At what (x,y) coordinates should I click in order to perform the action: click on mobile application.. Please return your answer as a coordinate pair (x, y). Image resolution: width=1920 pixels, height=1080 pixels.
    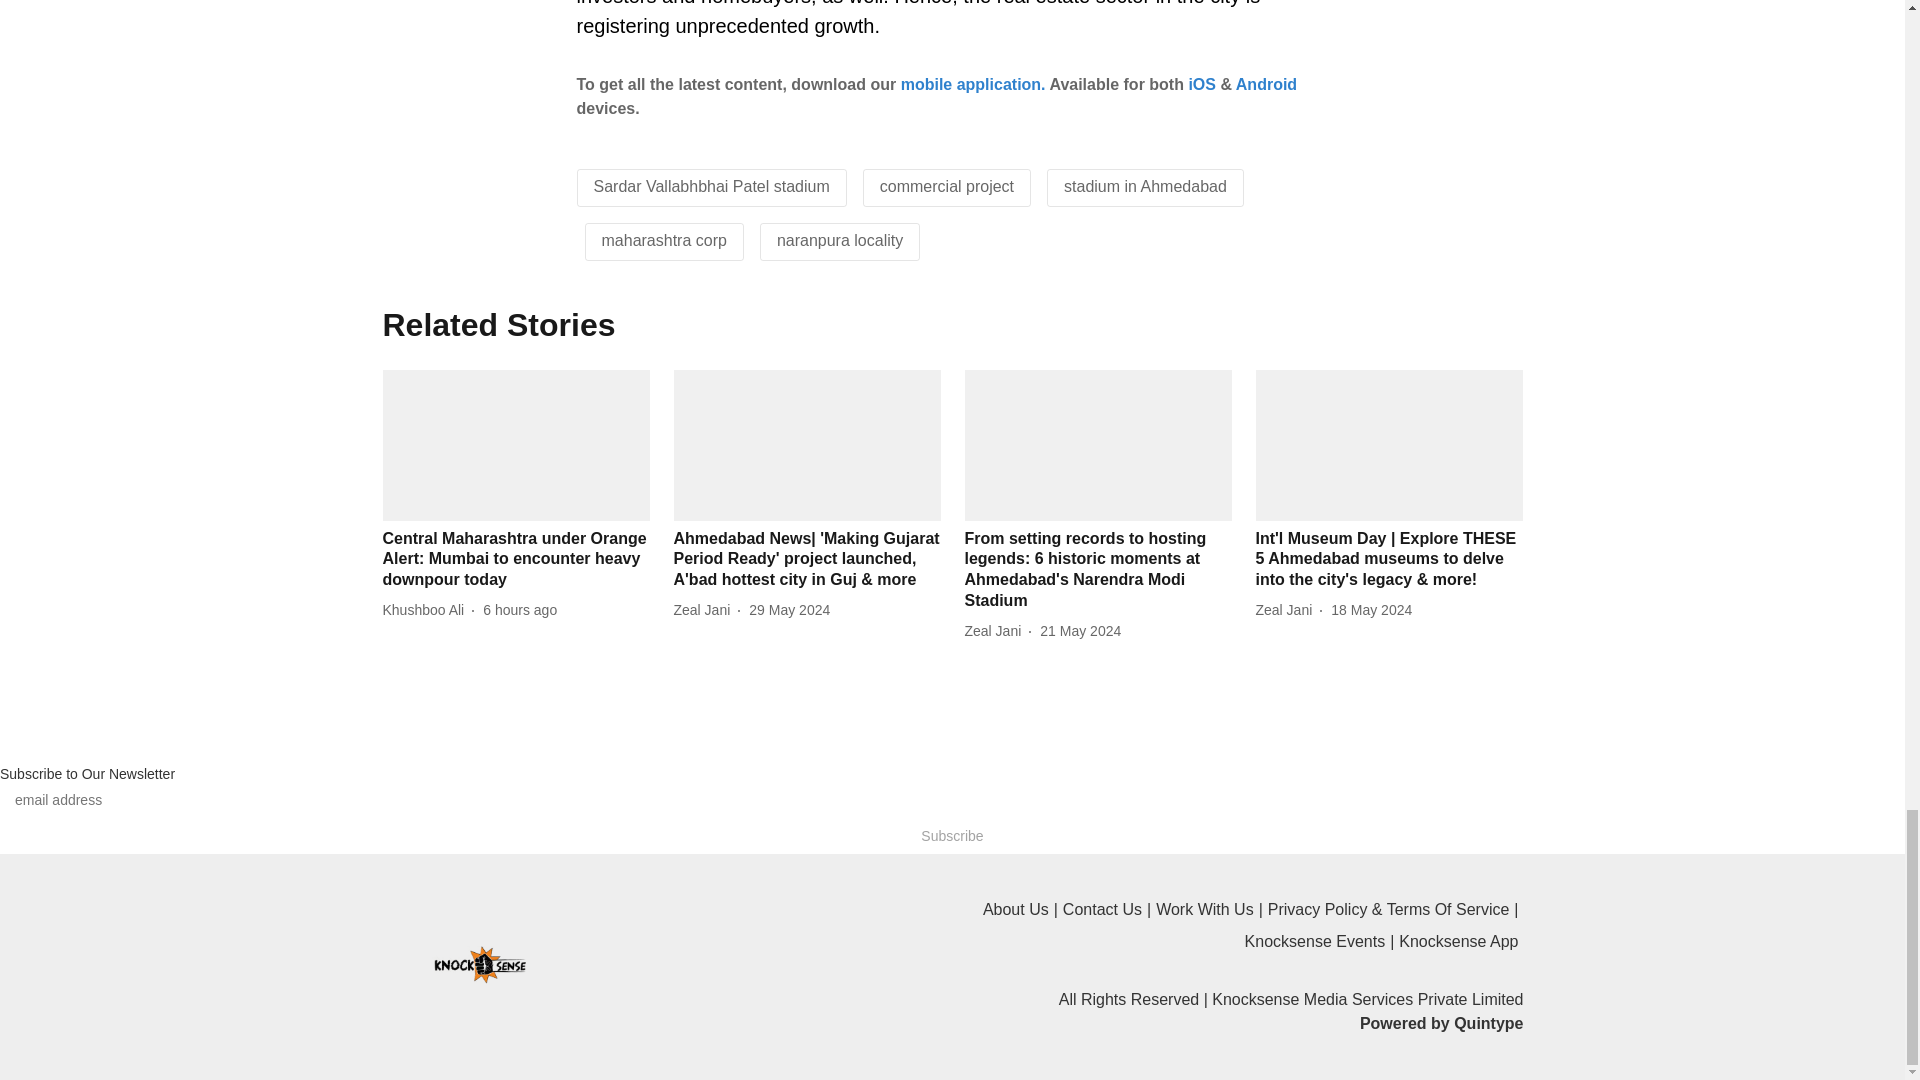
    Looking at the image, I should click on (973, 84).